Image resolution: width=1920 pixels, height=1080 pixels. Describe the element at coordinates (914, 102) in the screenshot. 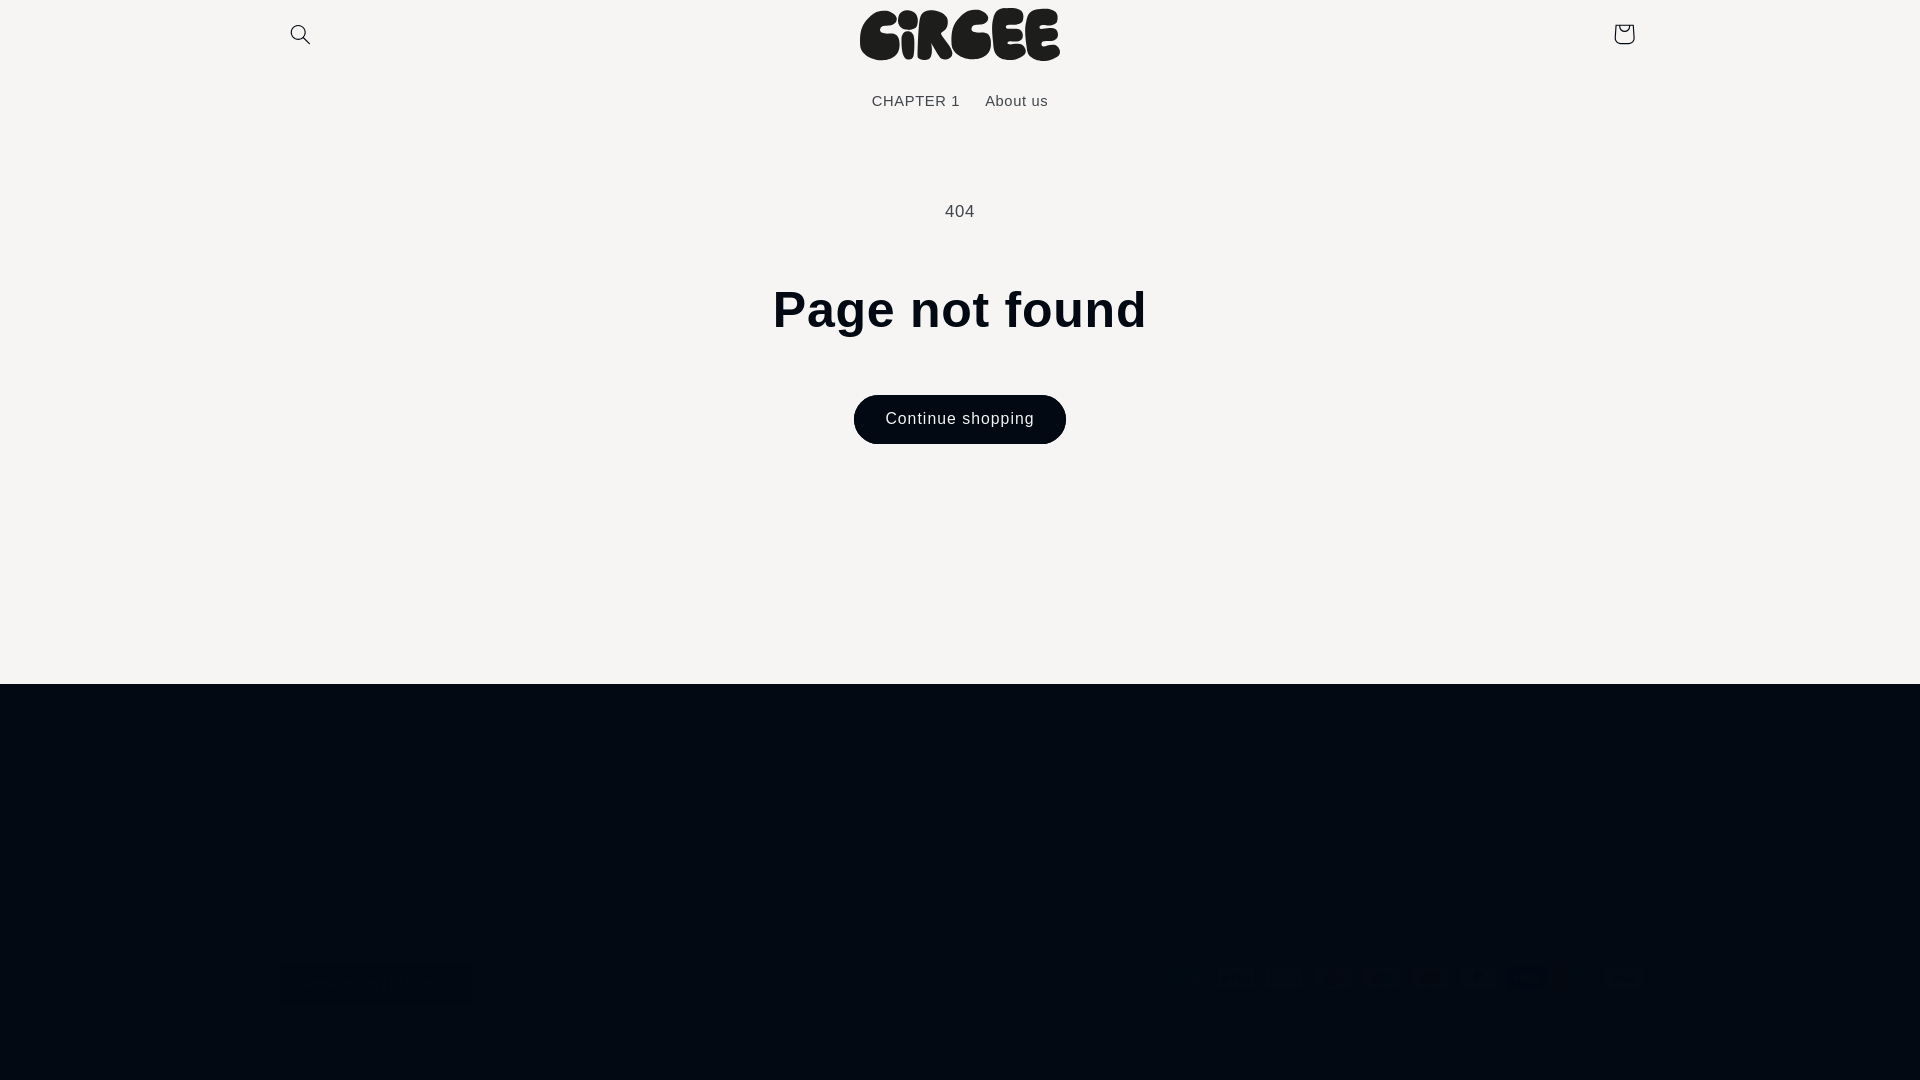

I see `CHAPTER 1` at that location.